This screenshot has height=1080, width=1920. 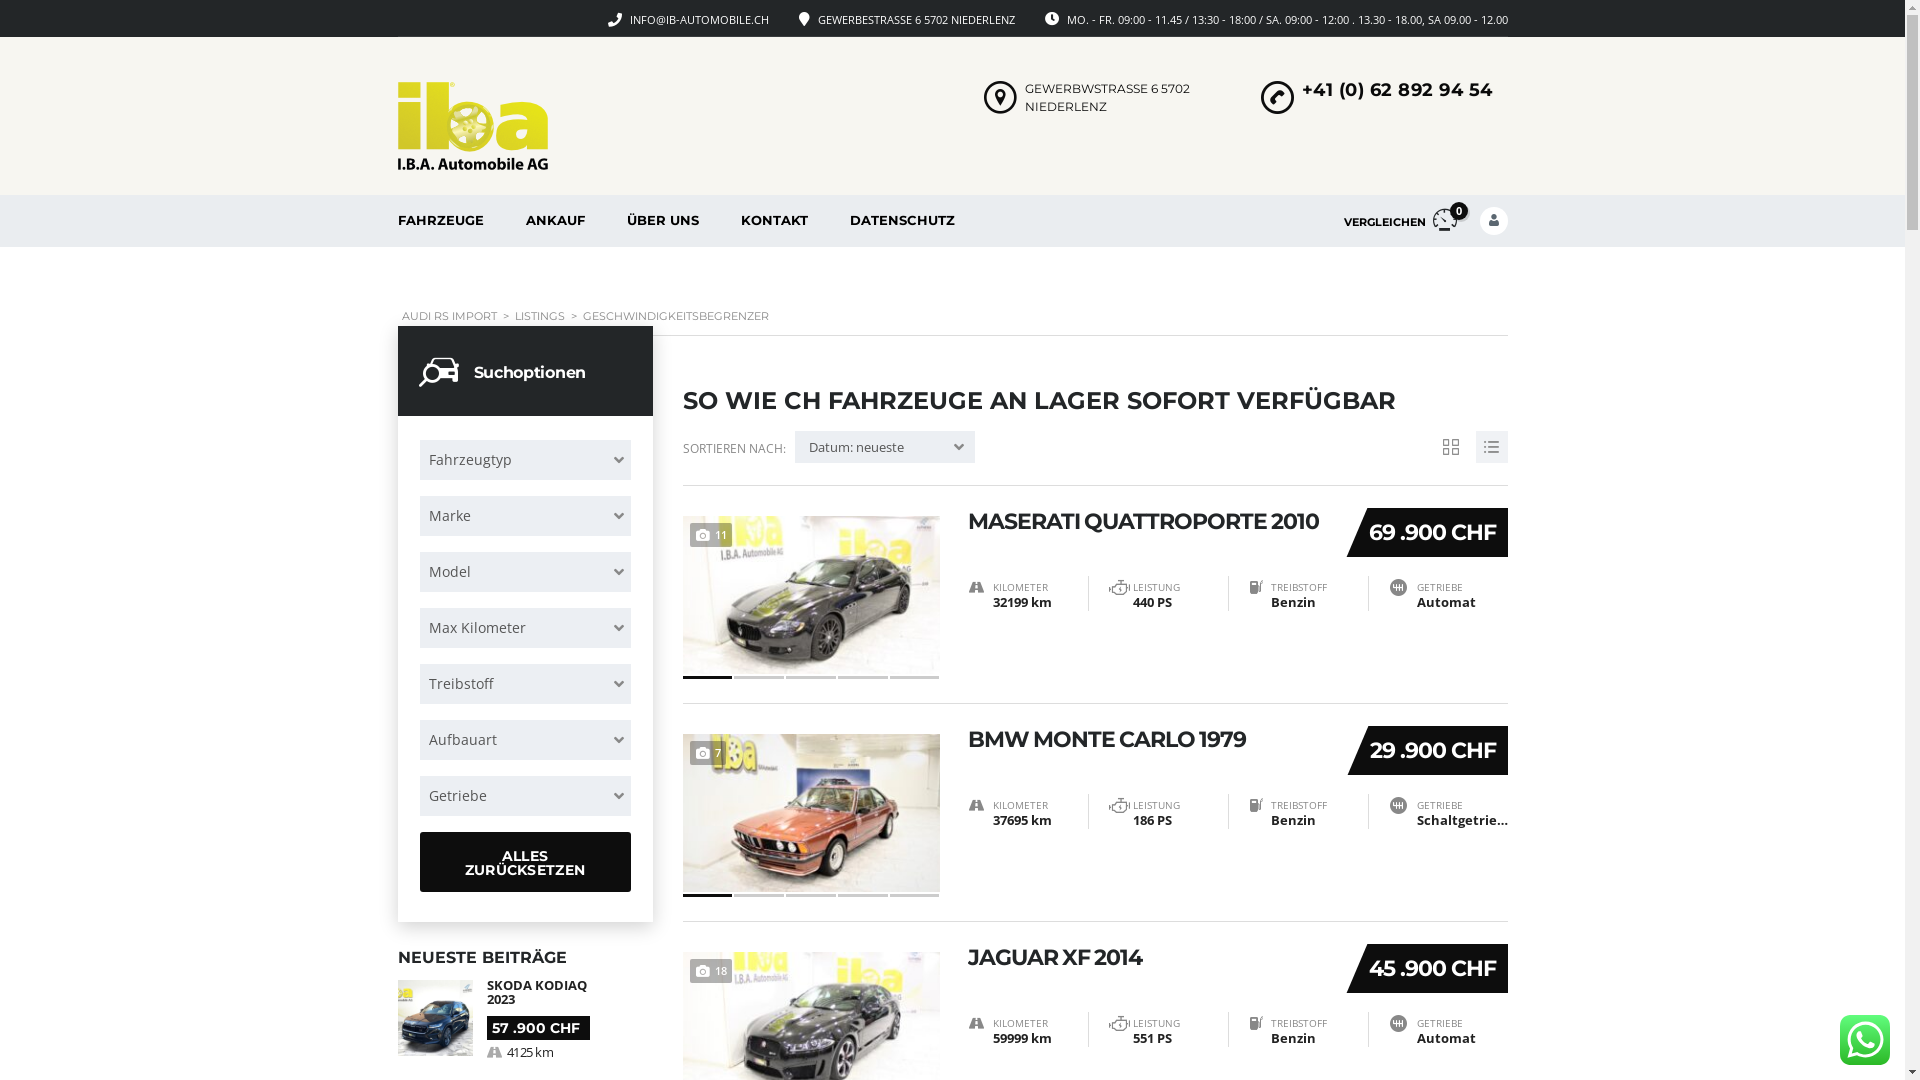 I want to click on INFO@IB-AUTOMOBILE.CH, so click(x=700, y=20).